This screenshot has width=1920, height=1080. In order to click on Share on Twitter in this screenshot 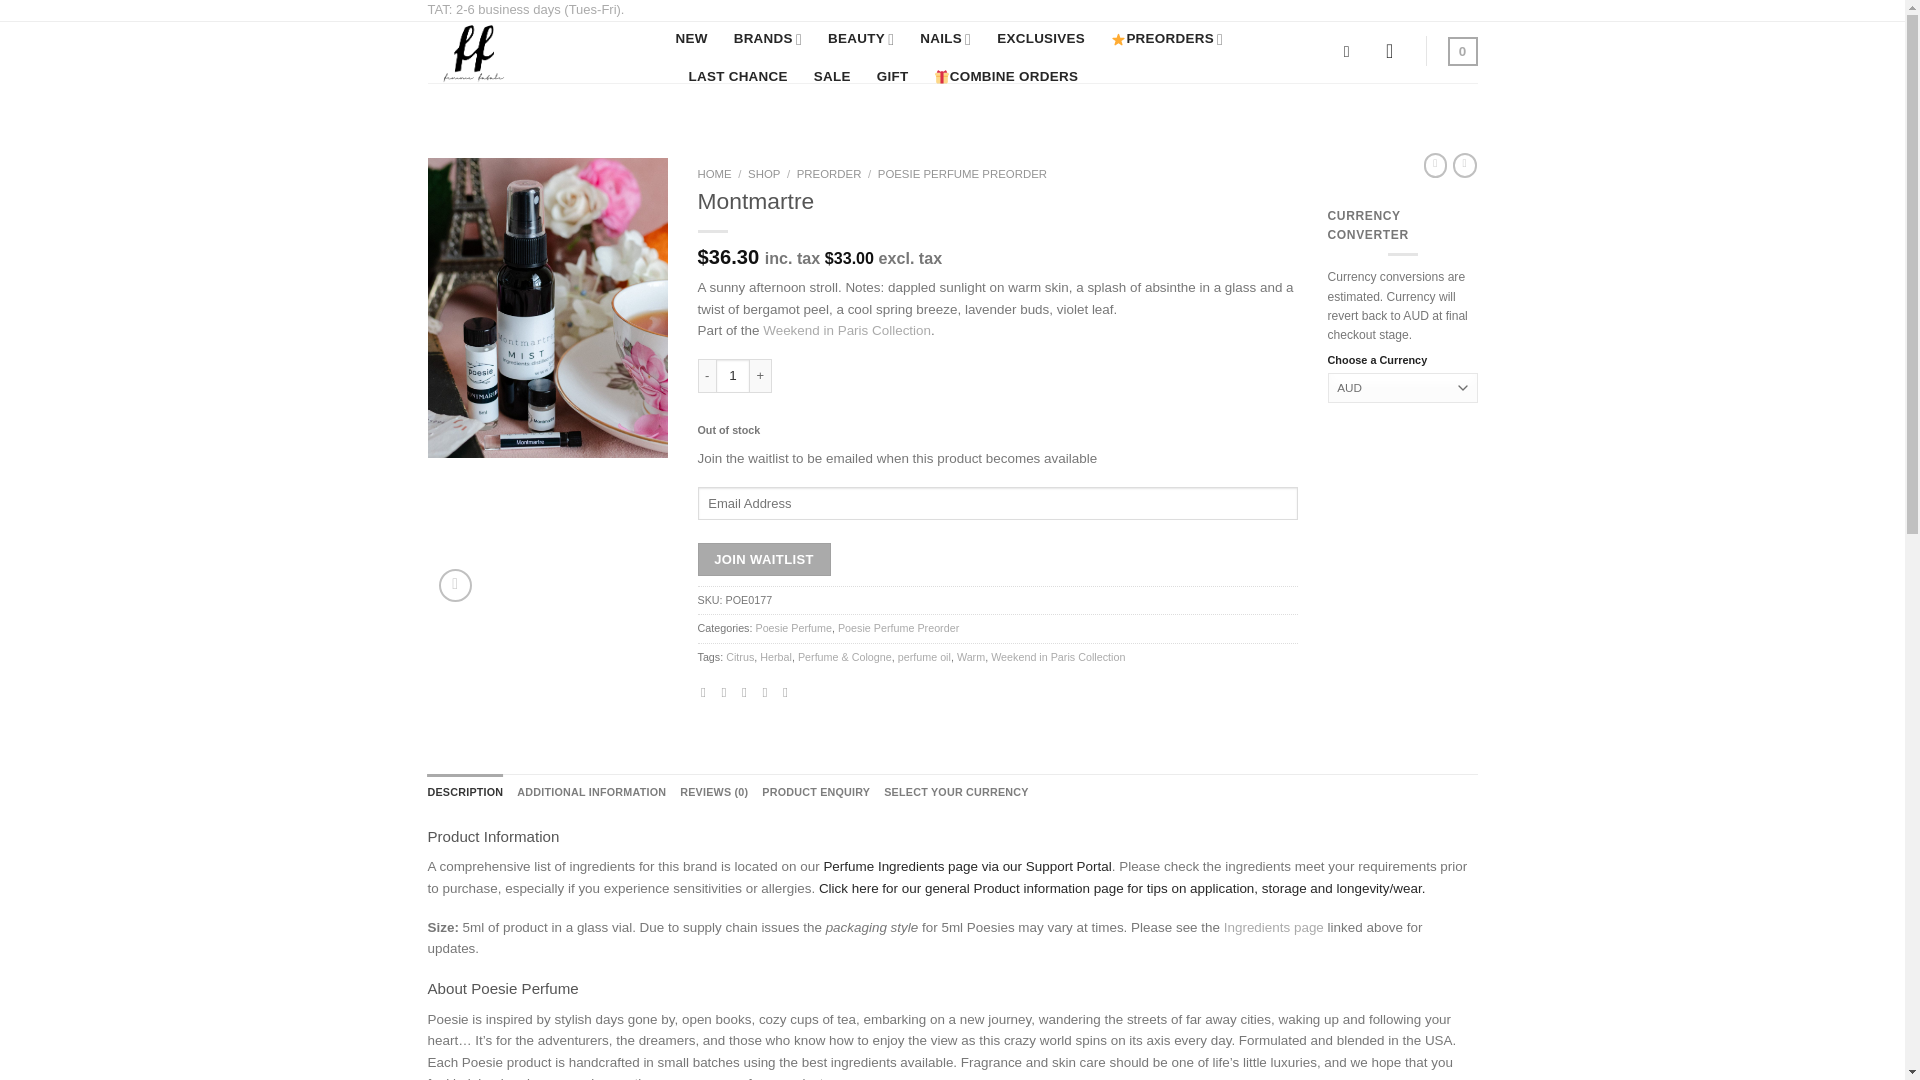, I will do `click(728, 692)`.